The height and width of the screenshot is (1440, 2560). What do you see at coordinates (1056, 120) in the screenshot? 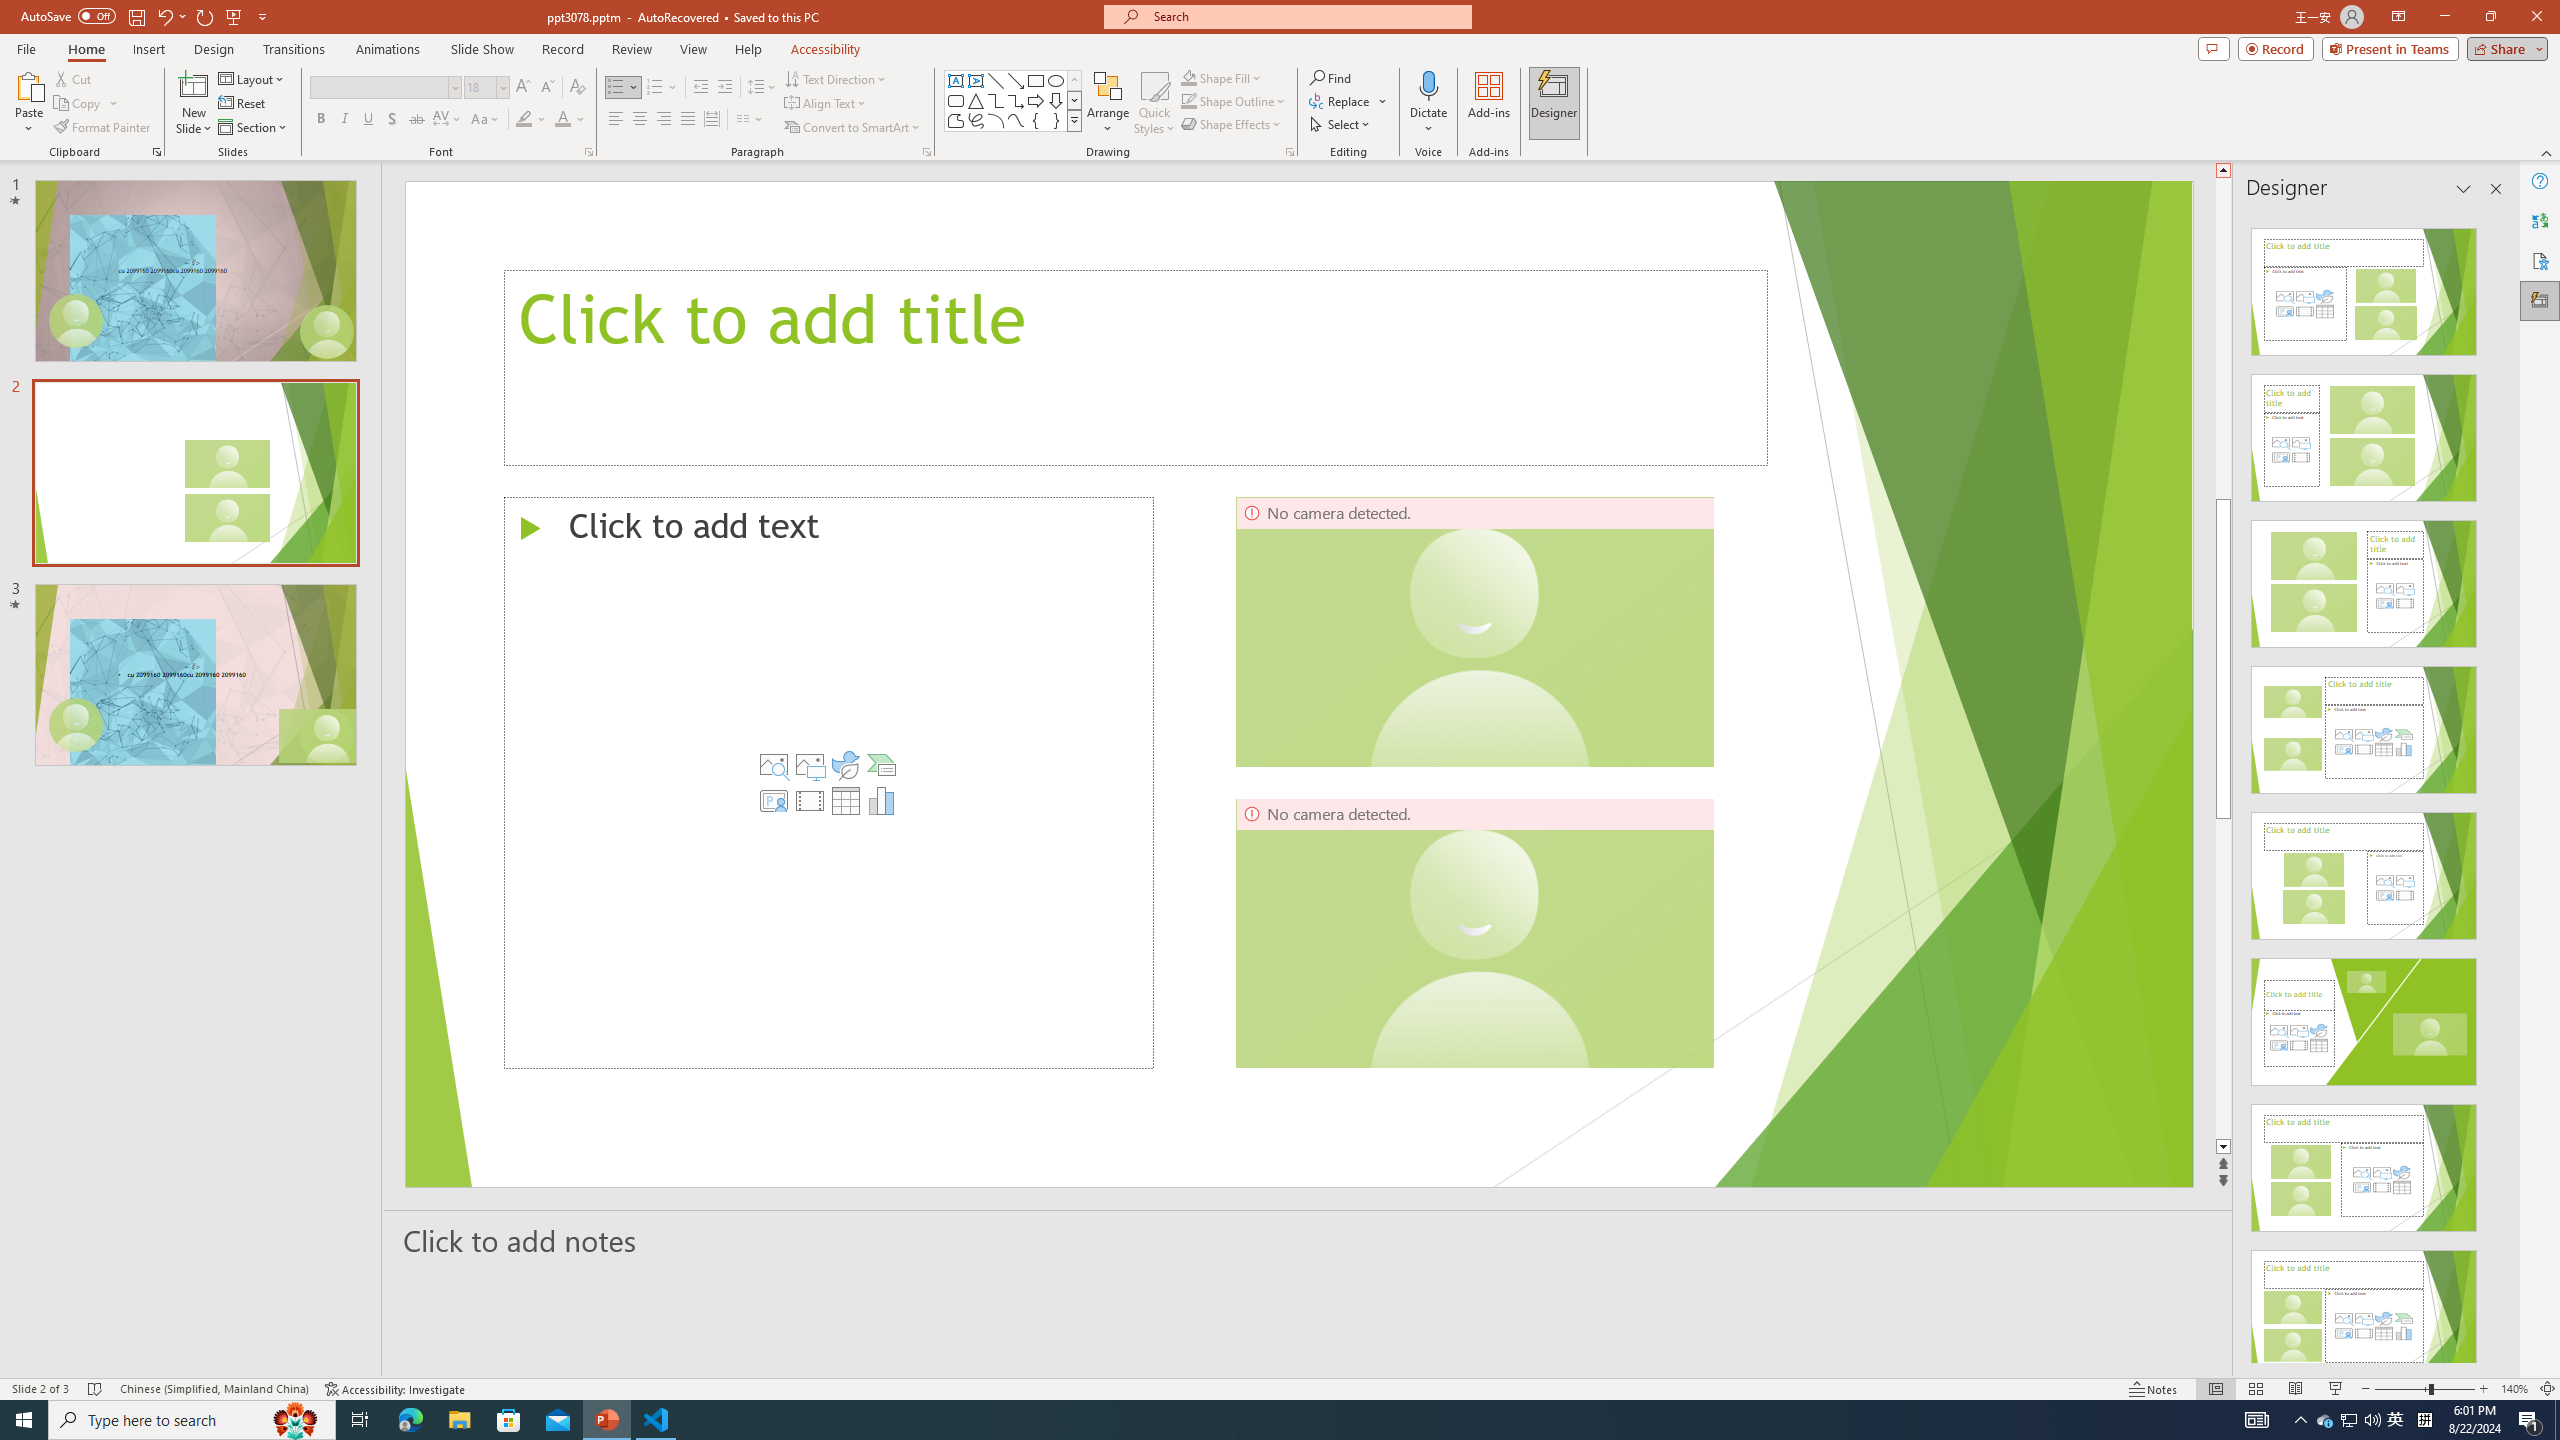
I see `Right Brace` at bounding box center [1056, 120].